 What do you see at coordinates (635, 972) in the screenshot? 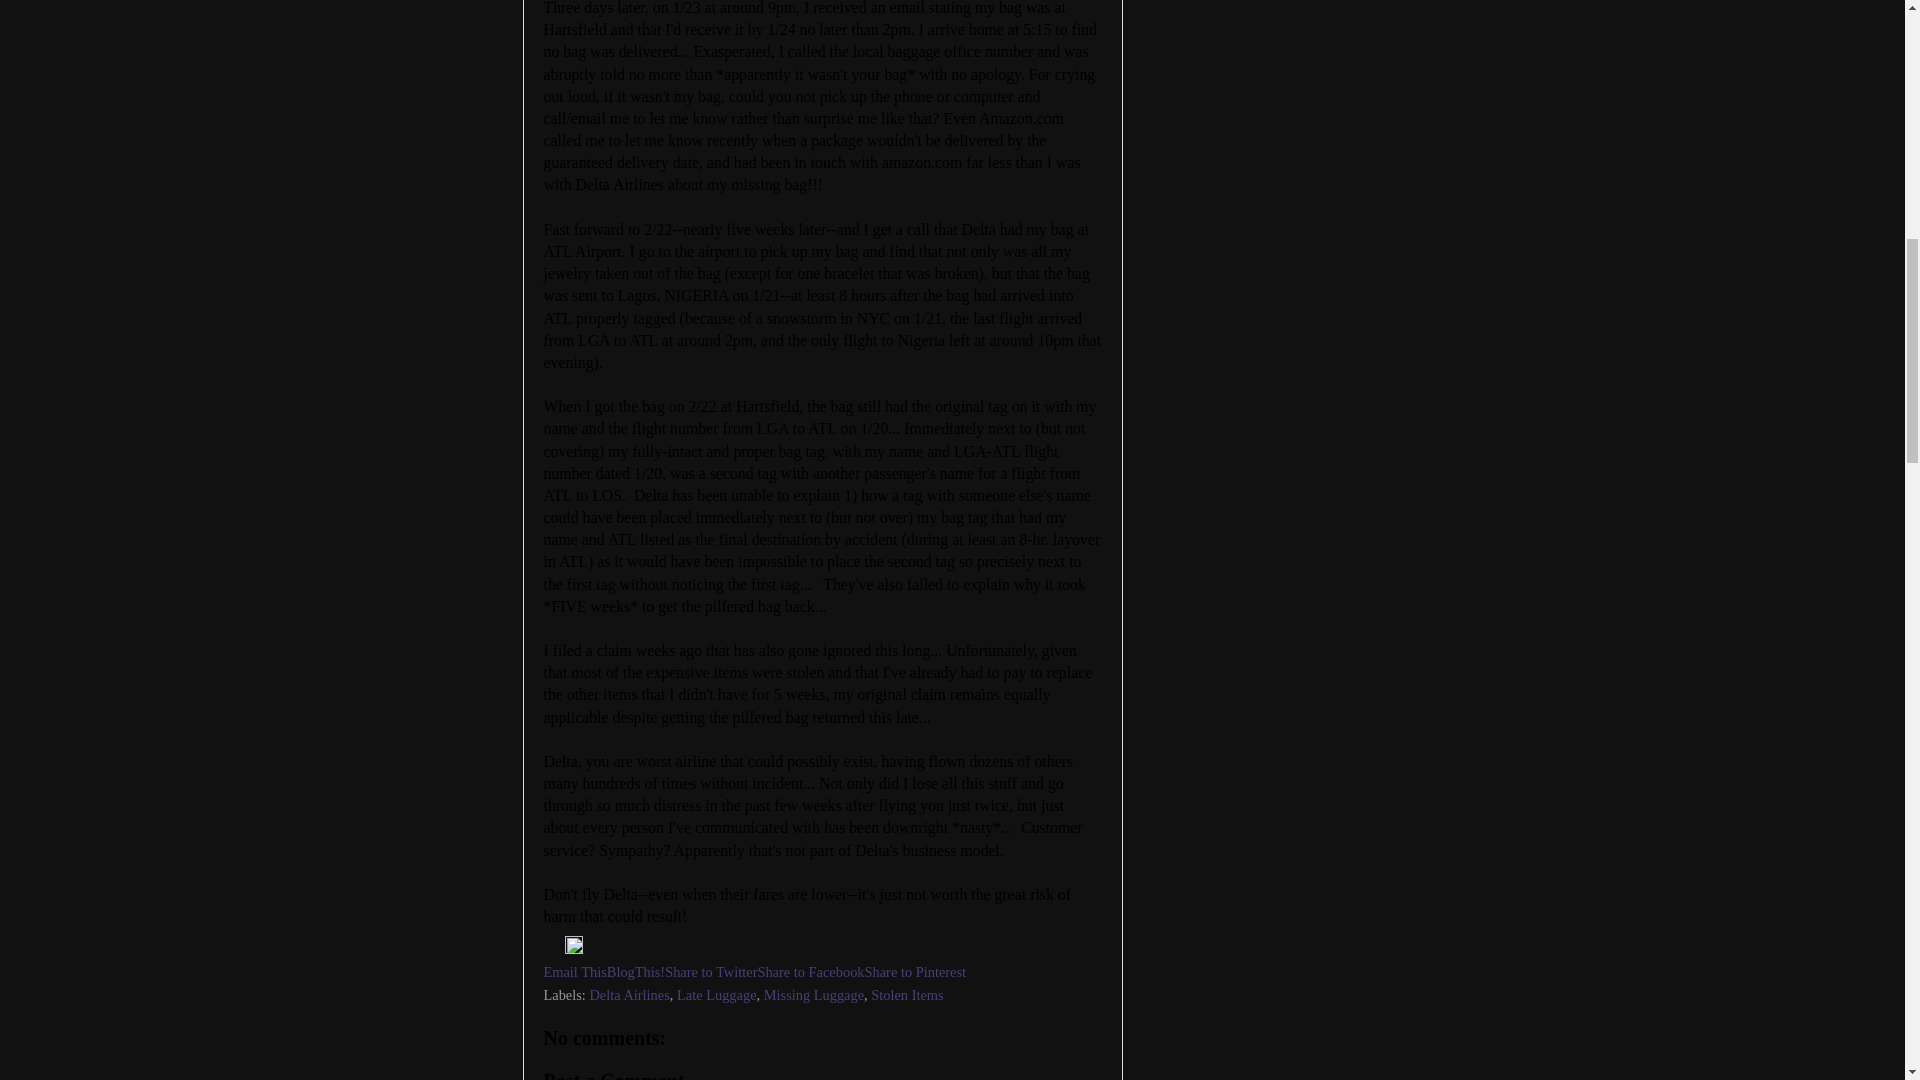
I see `BlogThis!` at bounding box center [635, 972].